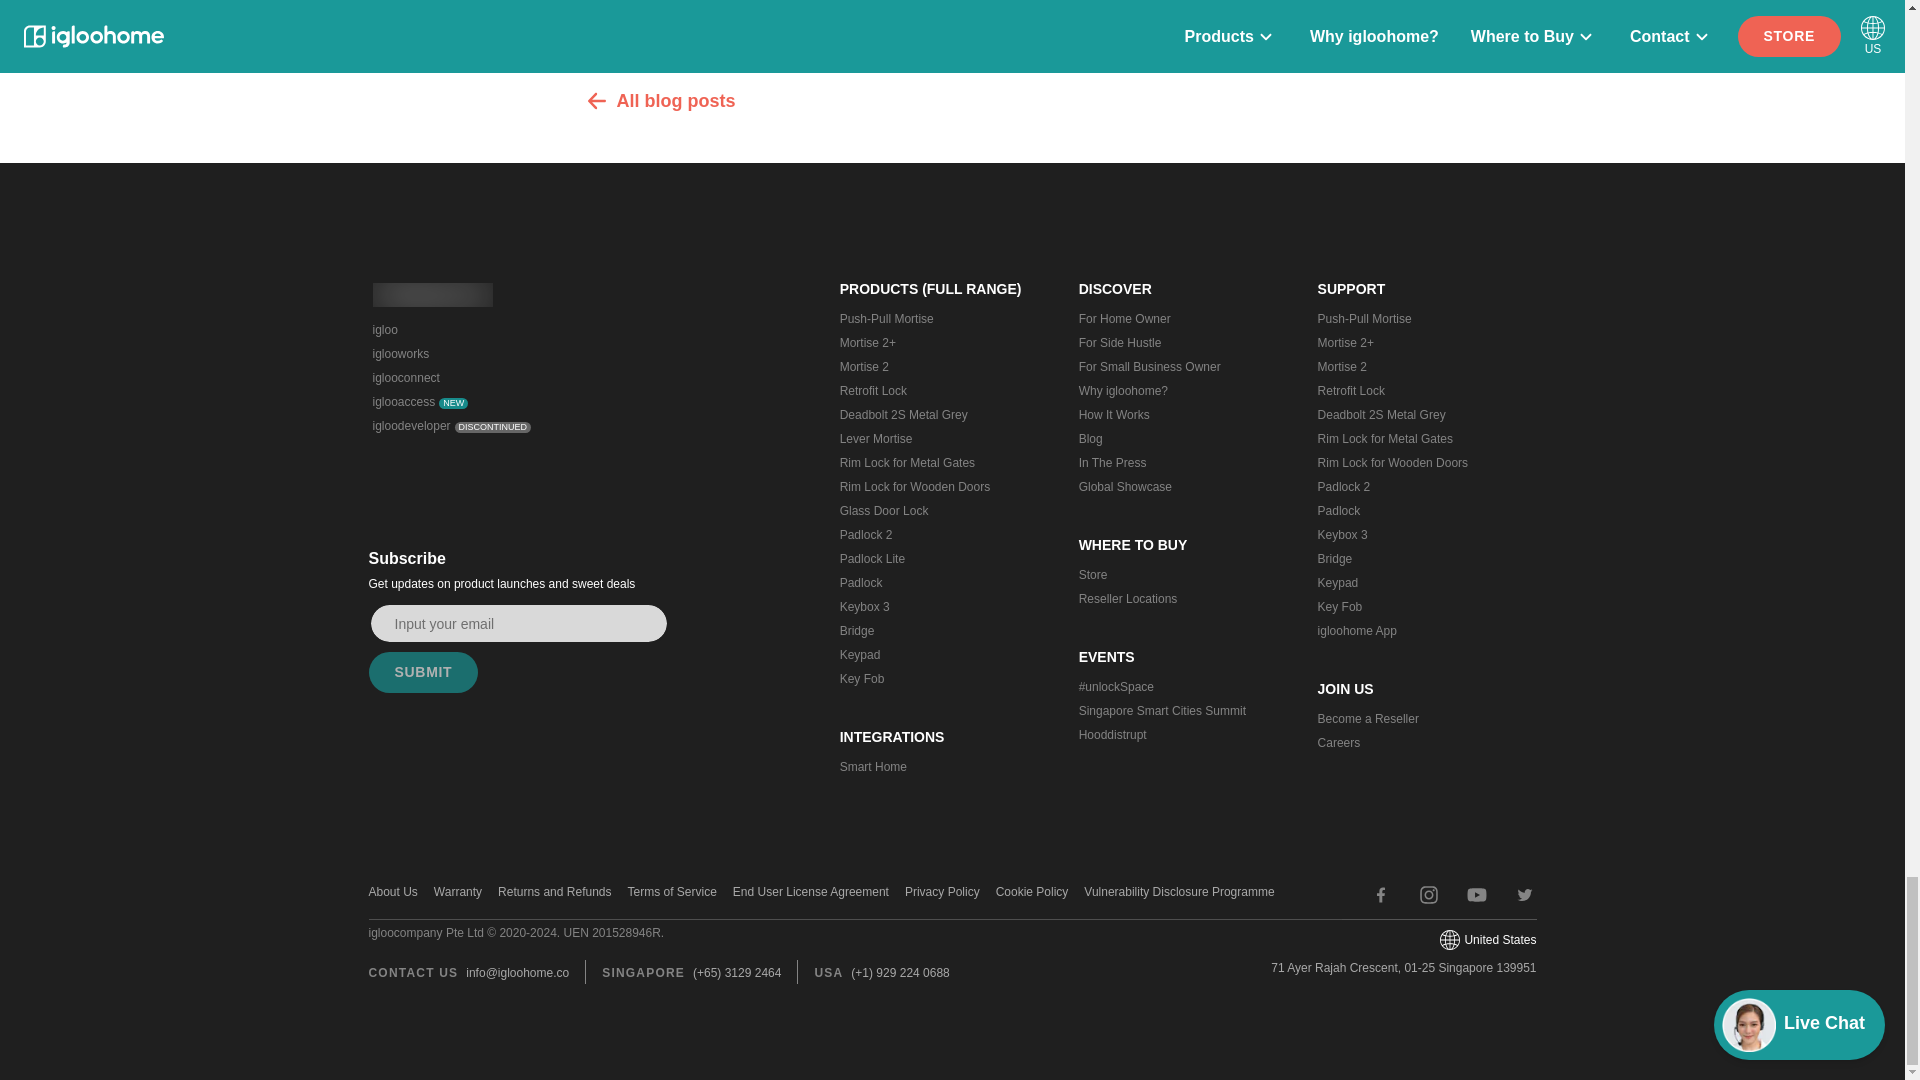 The image size is (1920, 1080). What do you see at coordinates (1028, 26) in the screenshot?
I see `here` at bounding box center [1028, 26].